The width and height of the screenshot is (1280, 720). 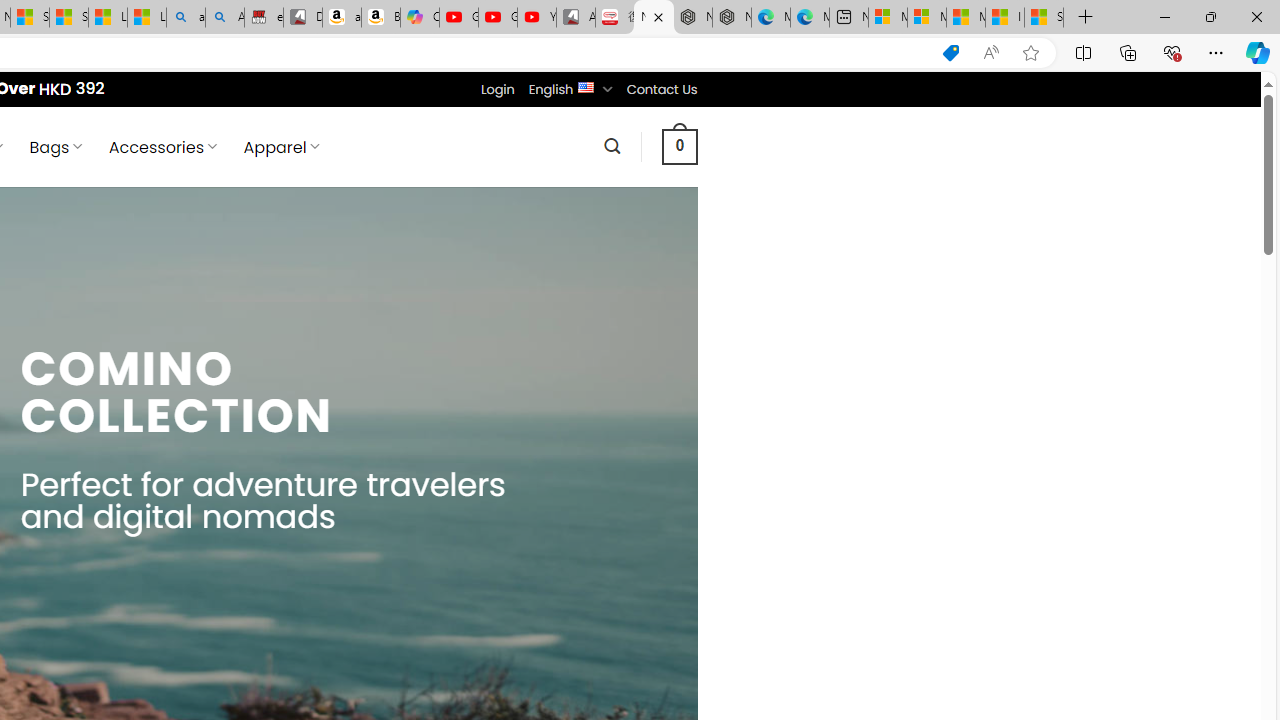 What do you see at coordinates (536, 18) in the screenshot?
I see `YouTube Kids - An App Created for Kids to Explore Content` at bounding box center [536, 18].